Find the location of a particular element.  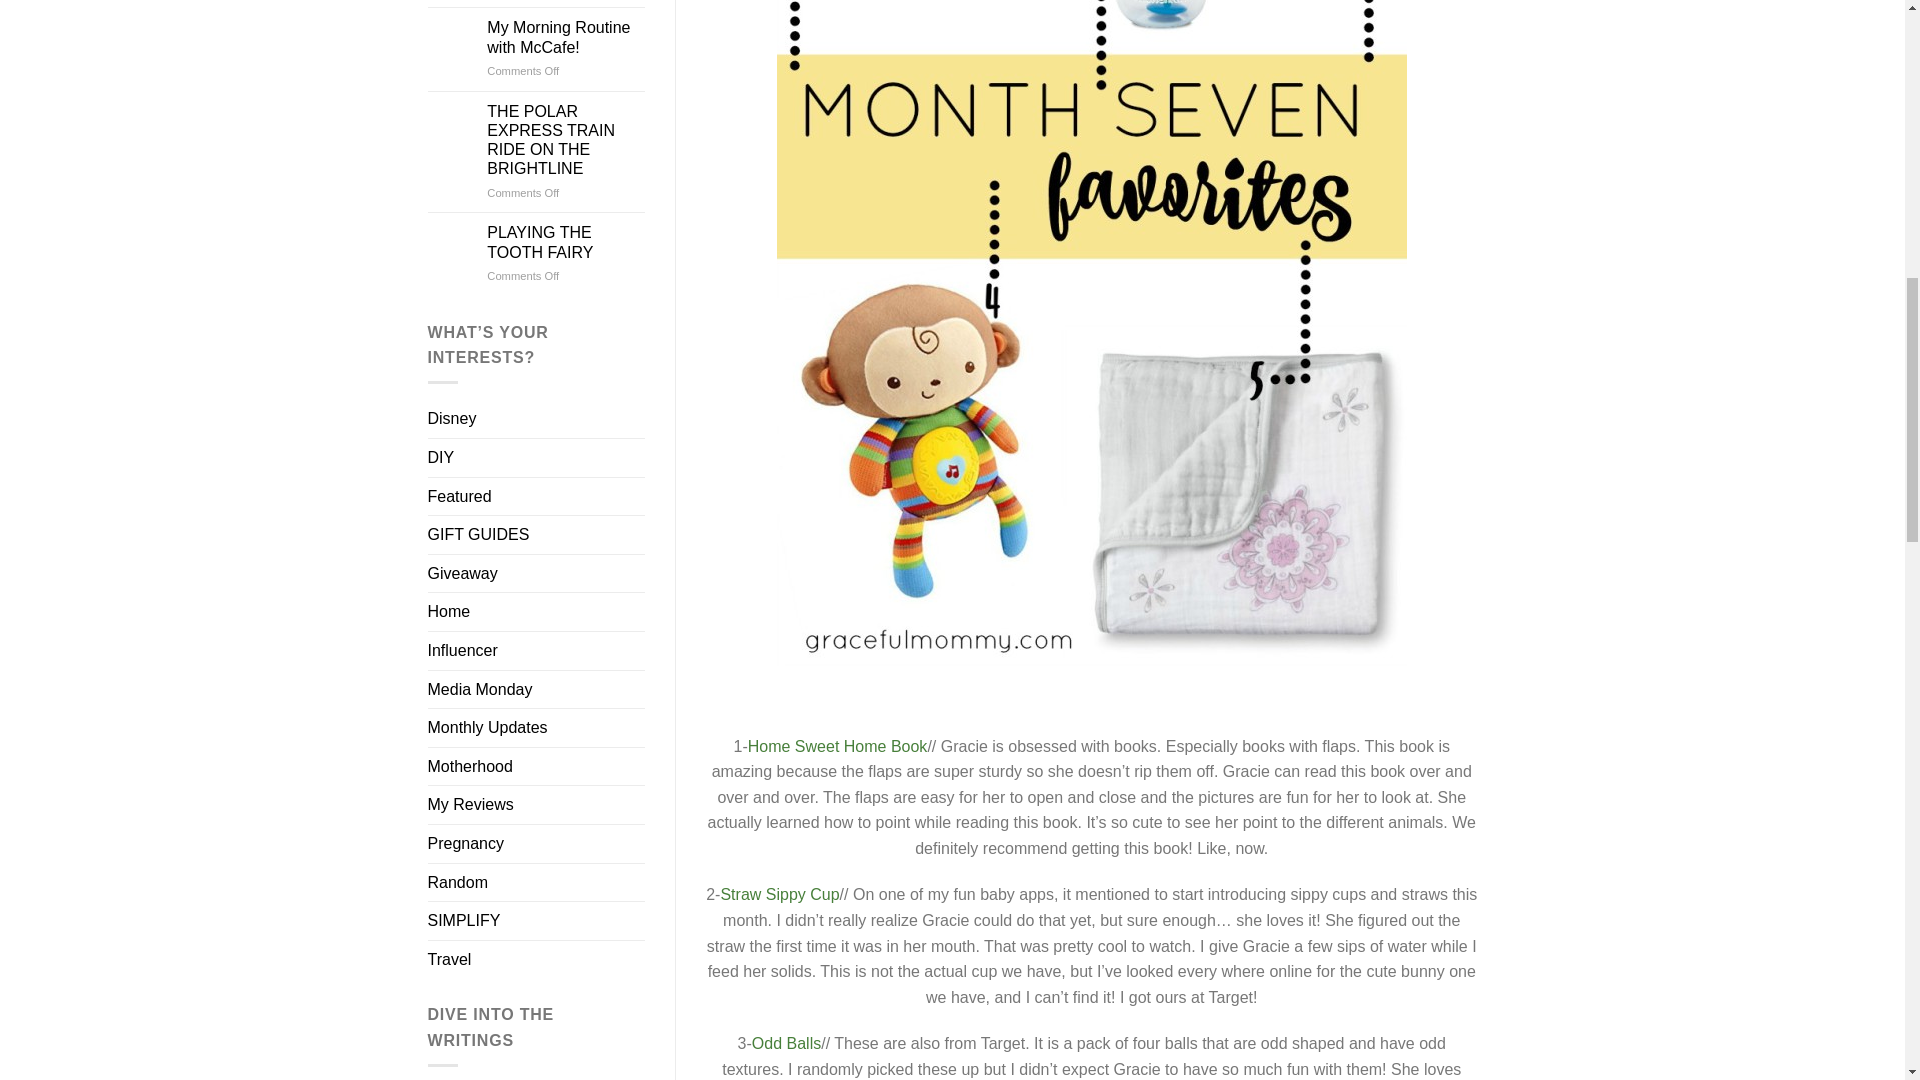

Random is located at coordinates (458, 882).